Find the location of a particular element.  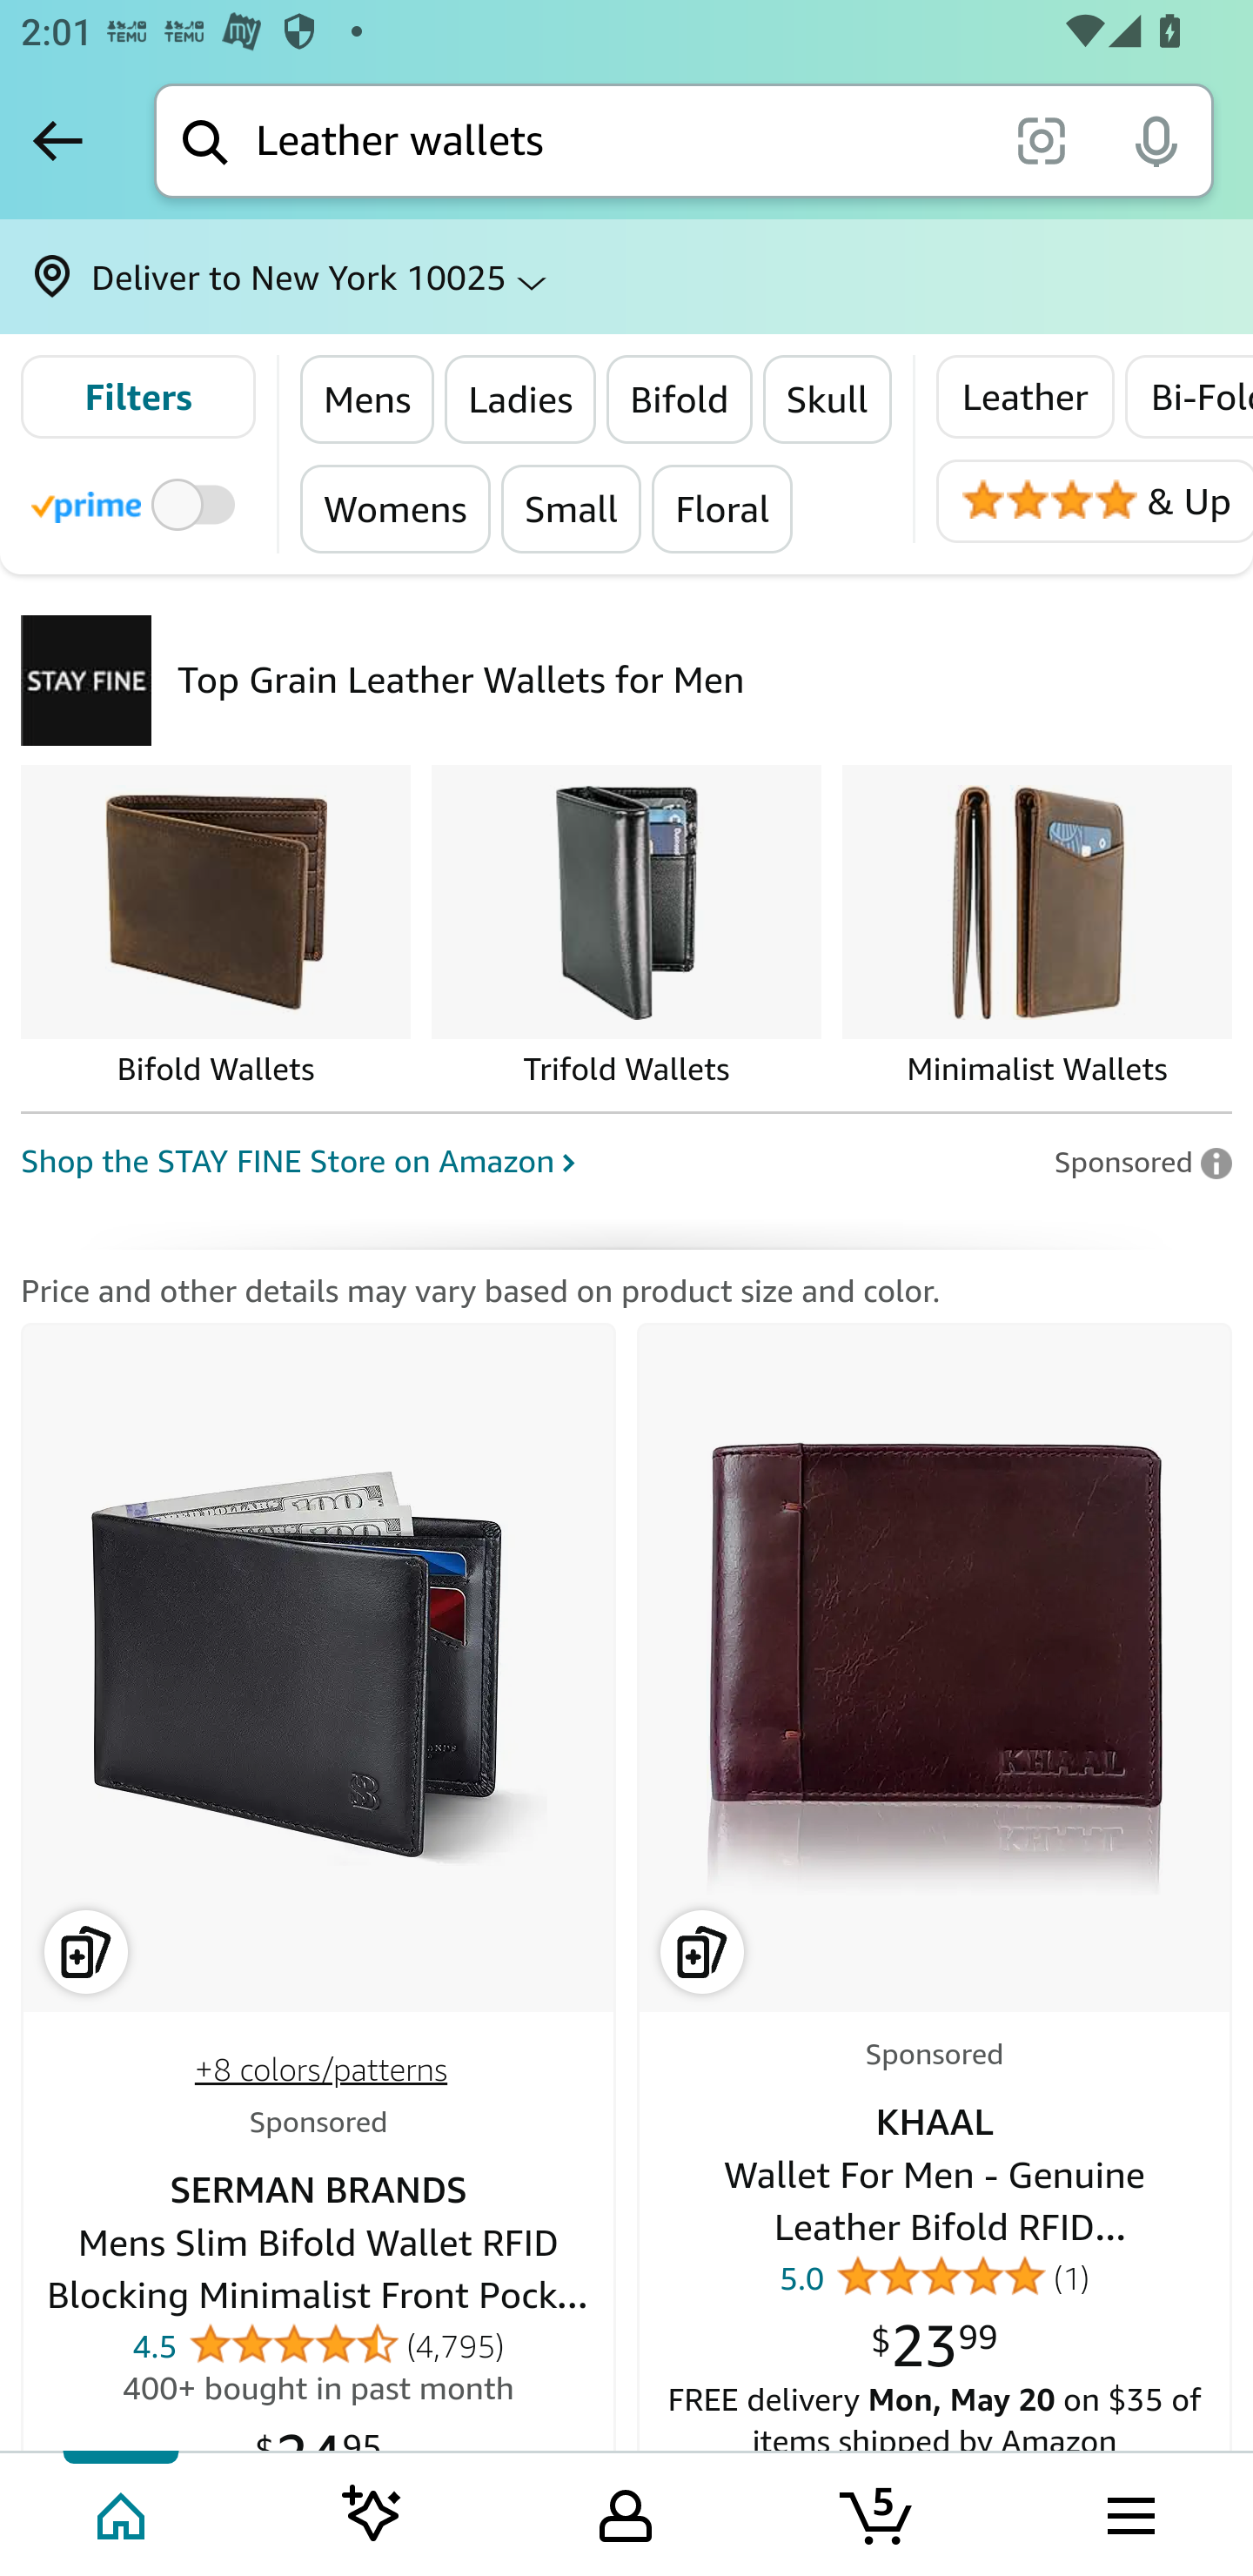

scan it is located at coordinates (1041, 139).